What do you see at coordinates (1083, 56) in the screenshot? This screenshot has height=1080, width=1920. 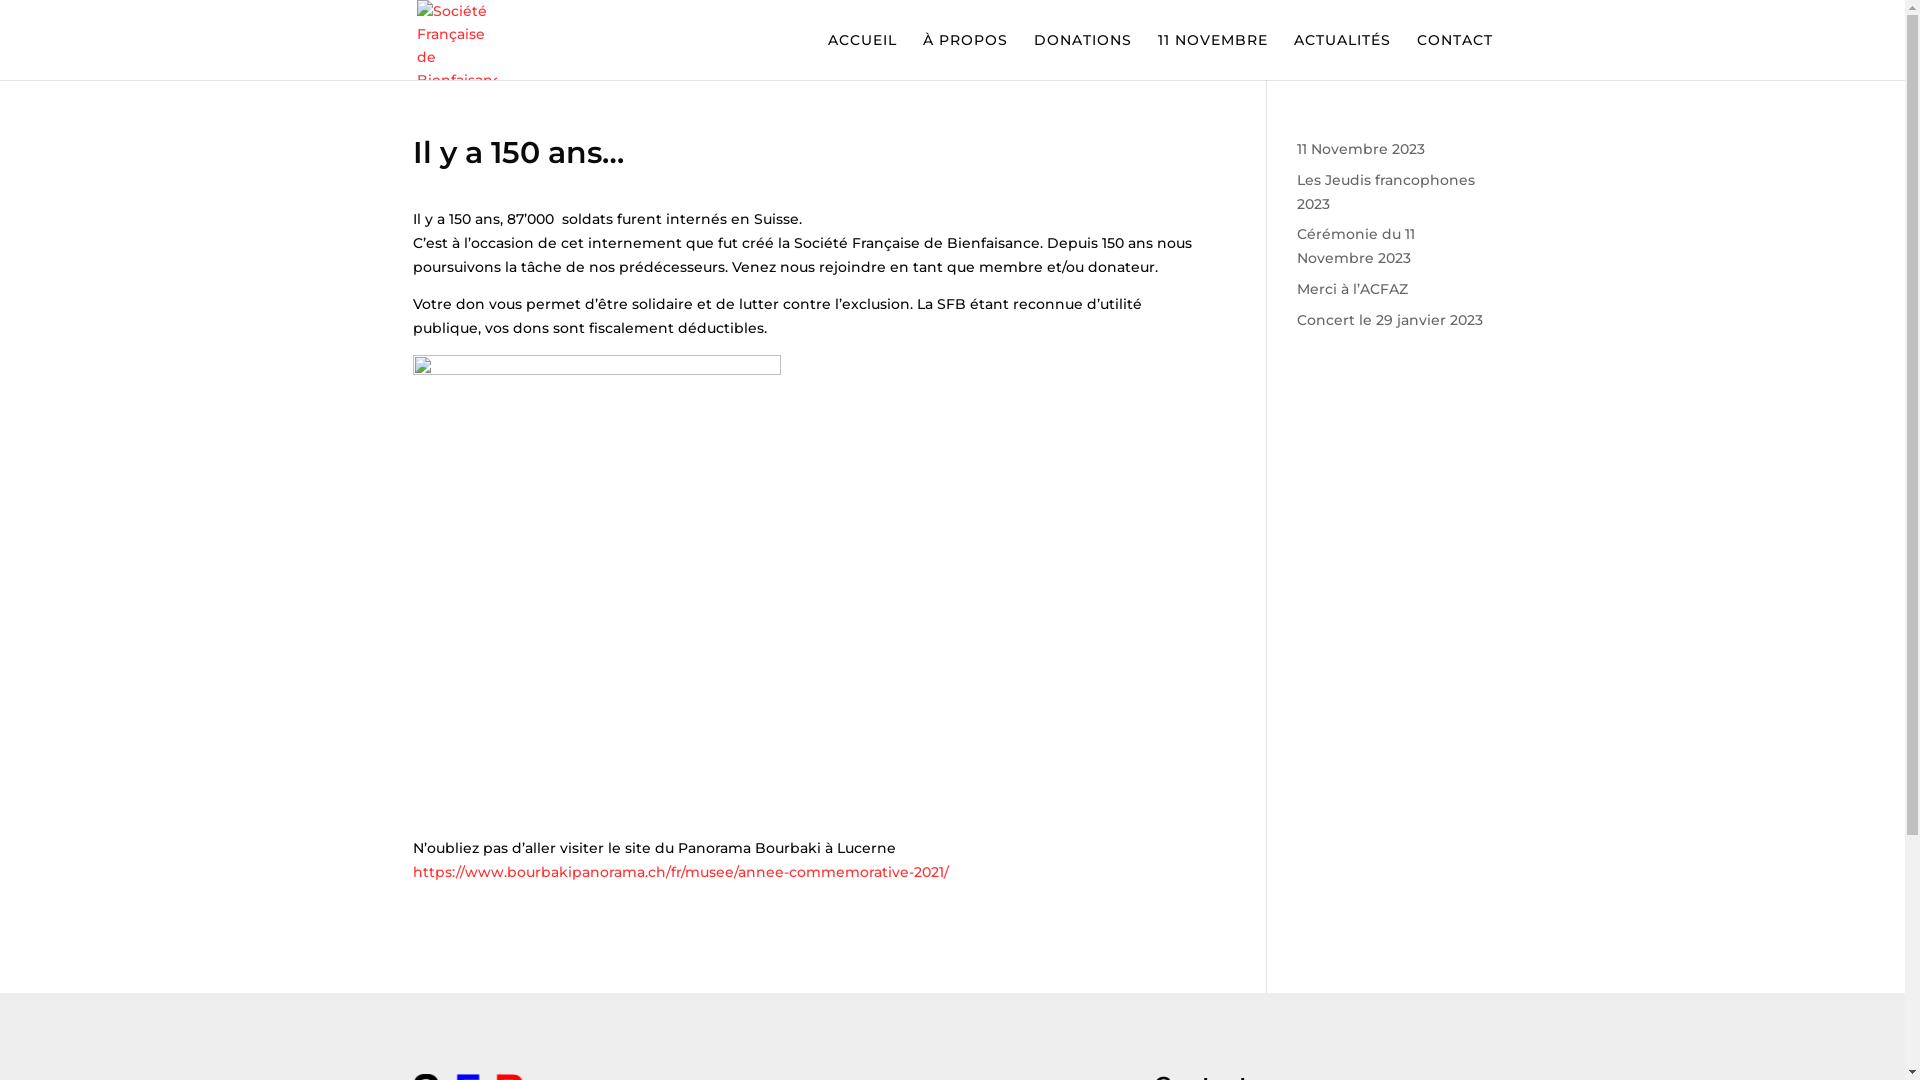 I see `DONATIONS` at bounding box center [1083, 56].